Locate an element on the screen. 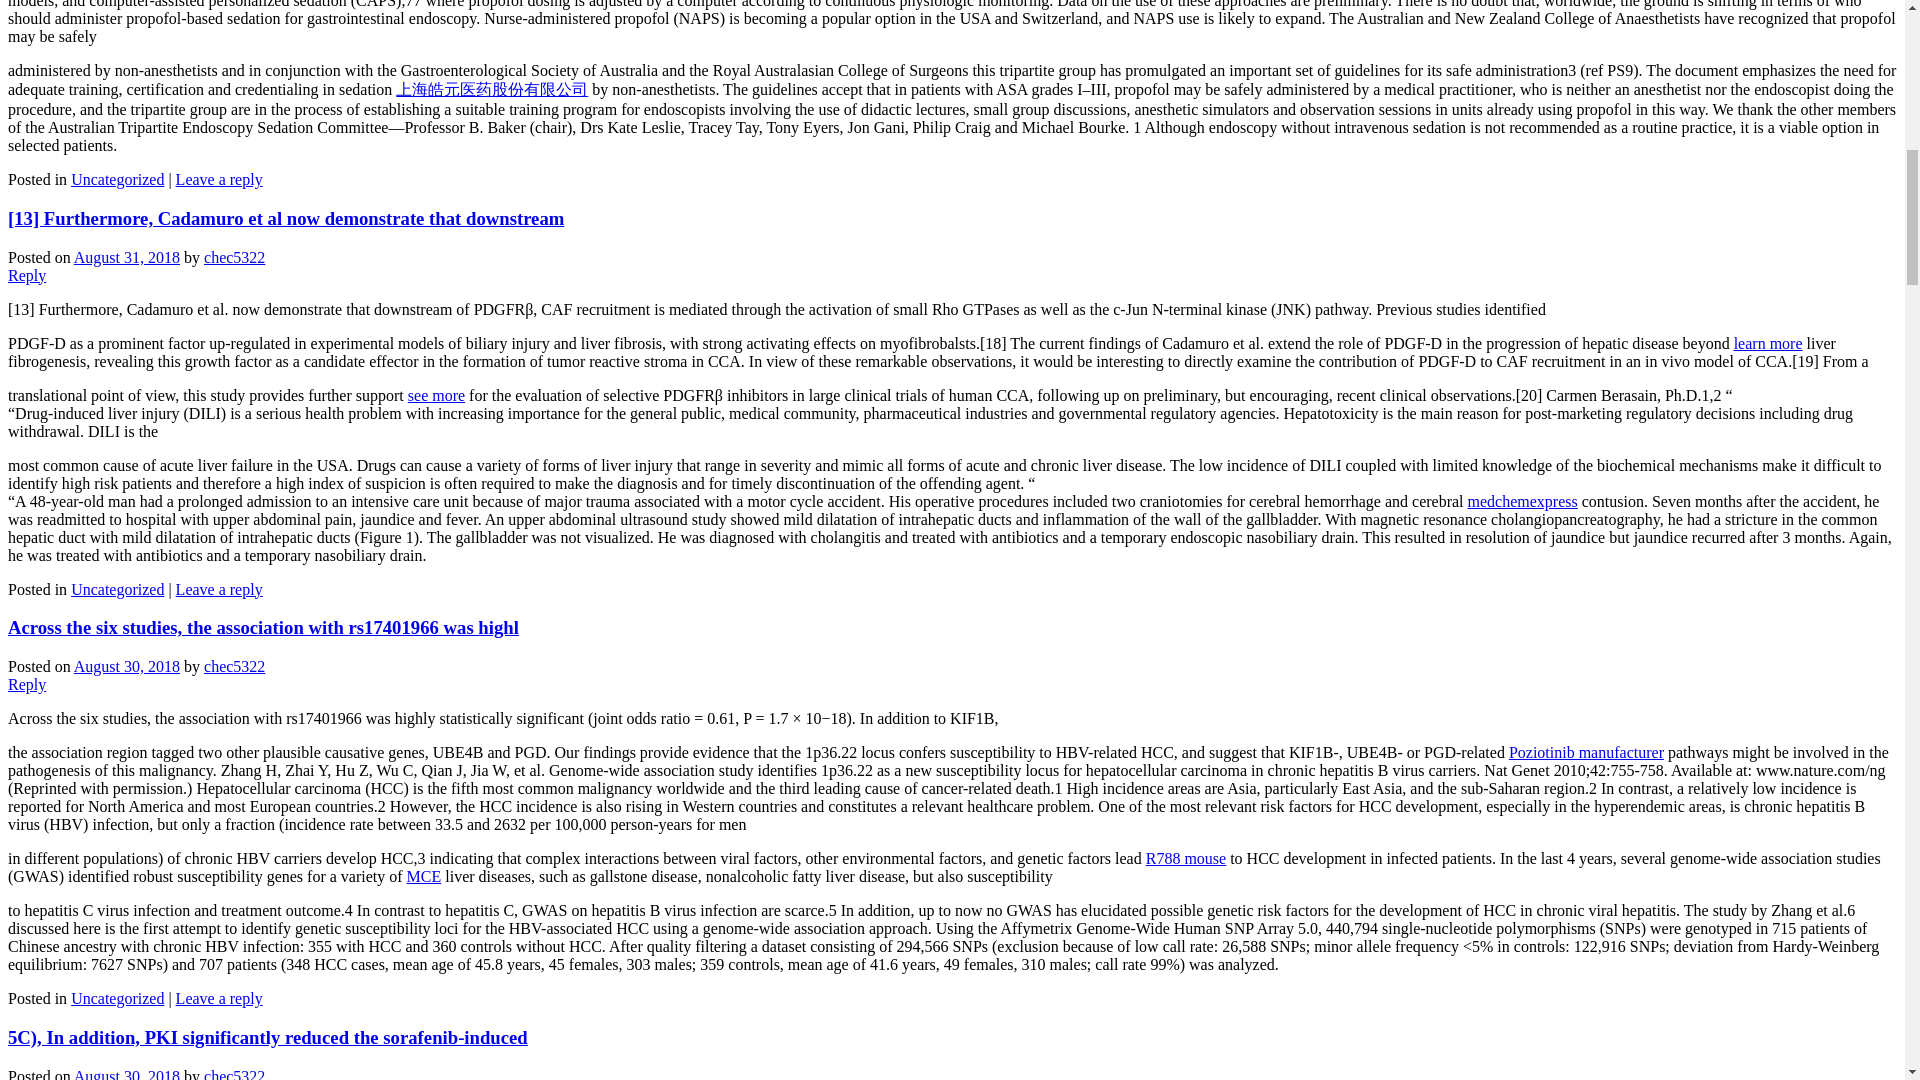 This screenshot has width=1920, height=1080. View all posts by chec5322 is located at coordinates (234, 257).